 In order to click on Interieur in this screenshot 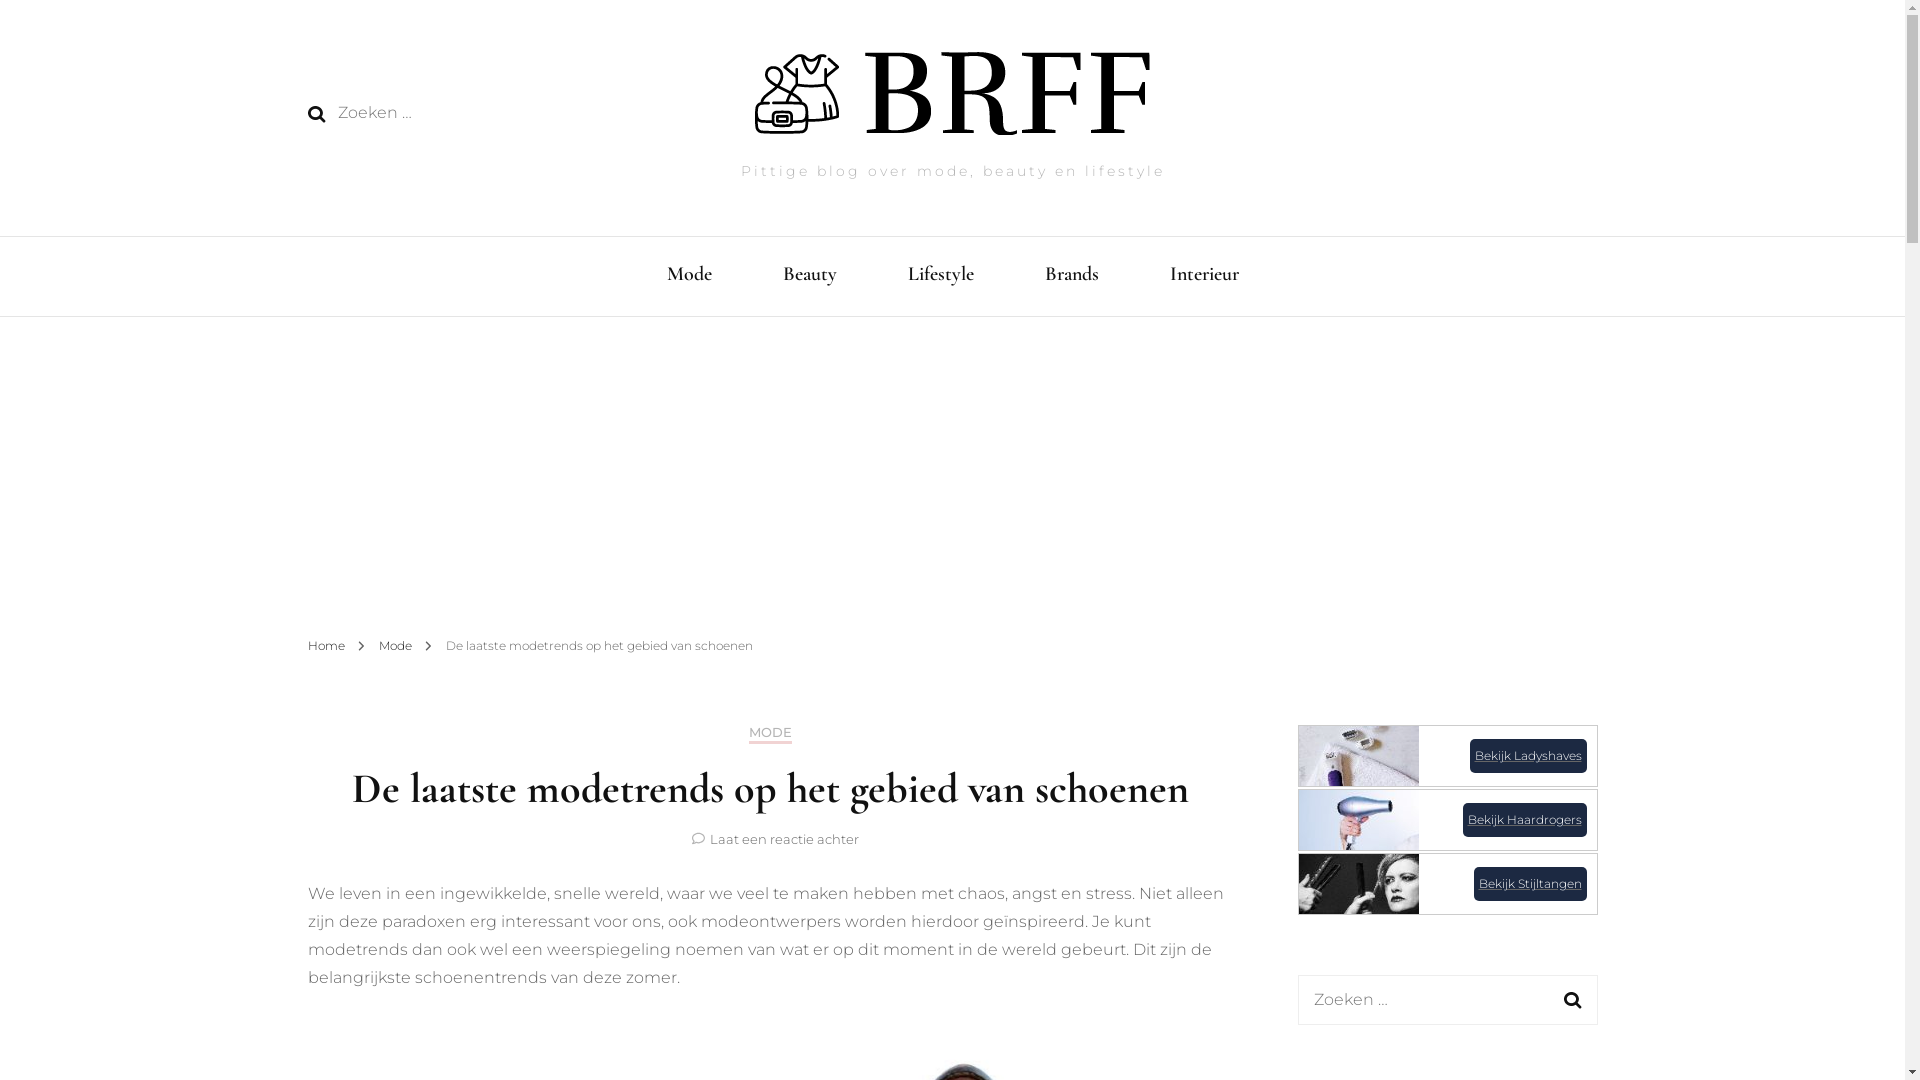, I will do `click(1204, 276)`.